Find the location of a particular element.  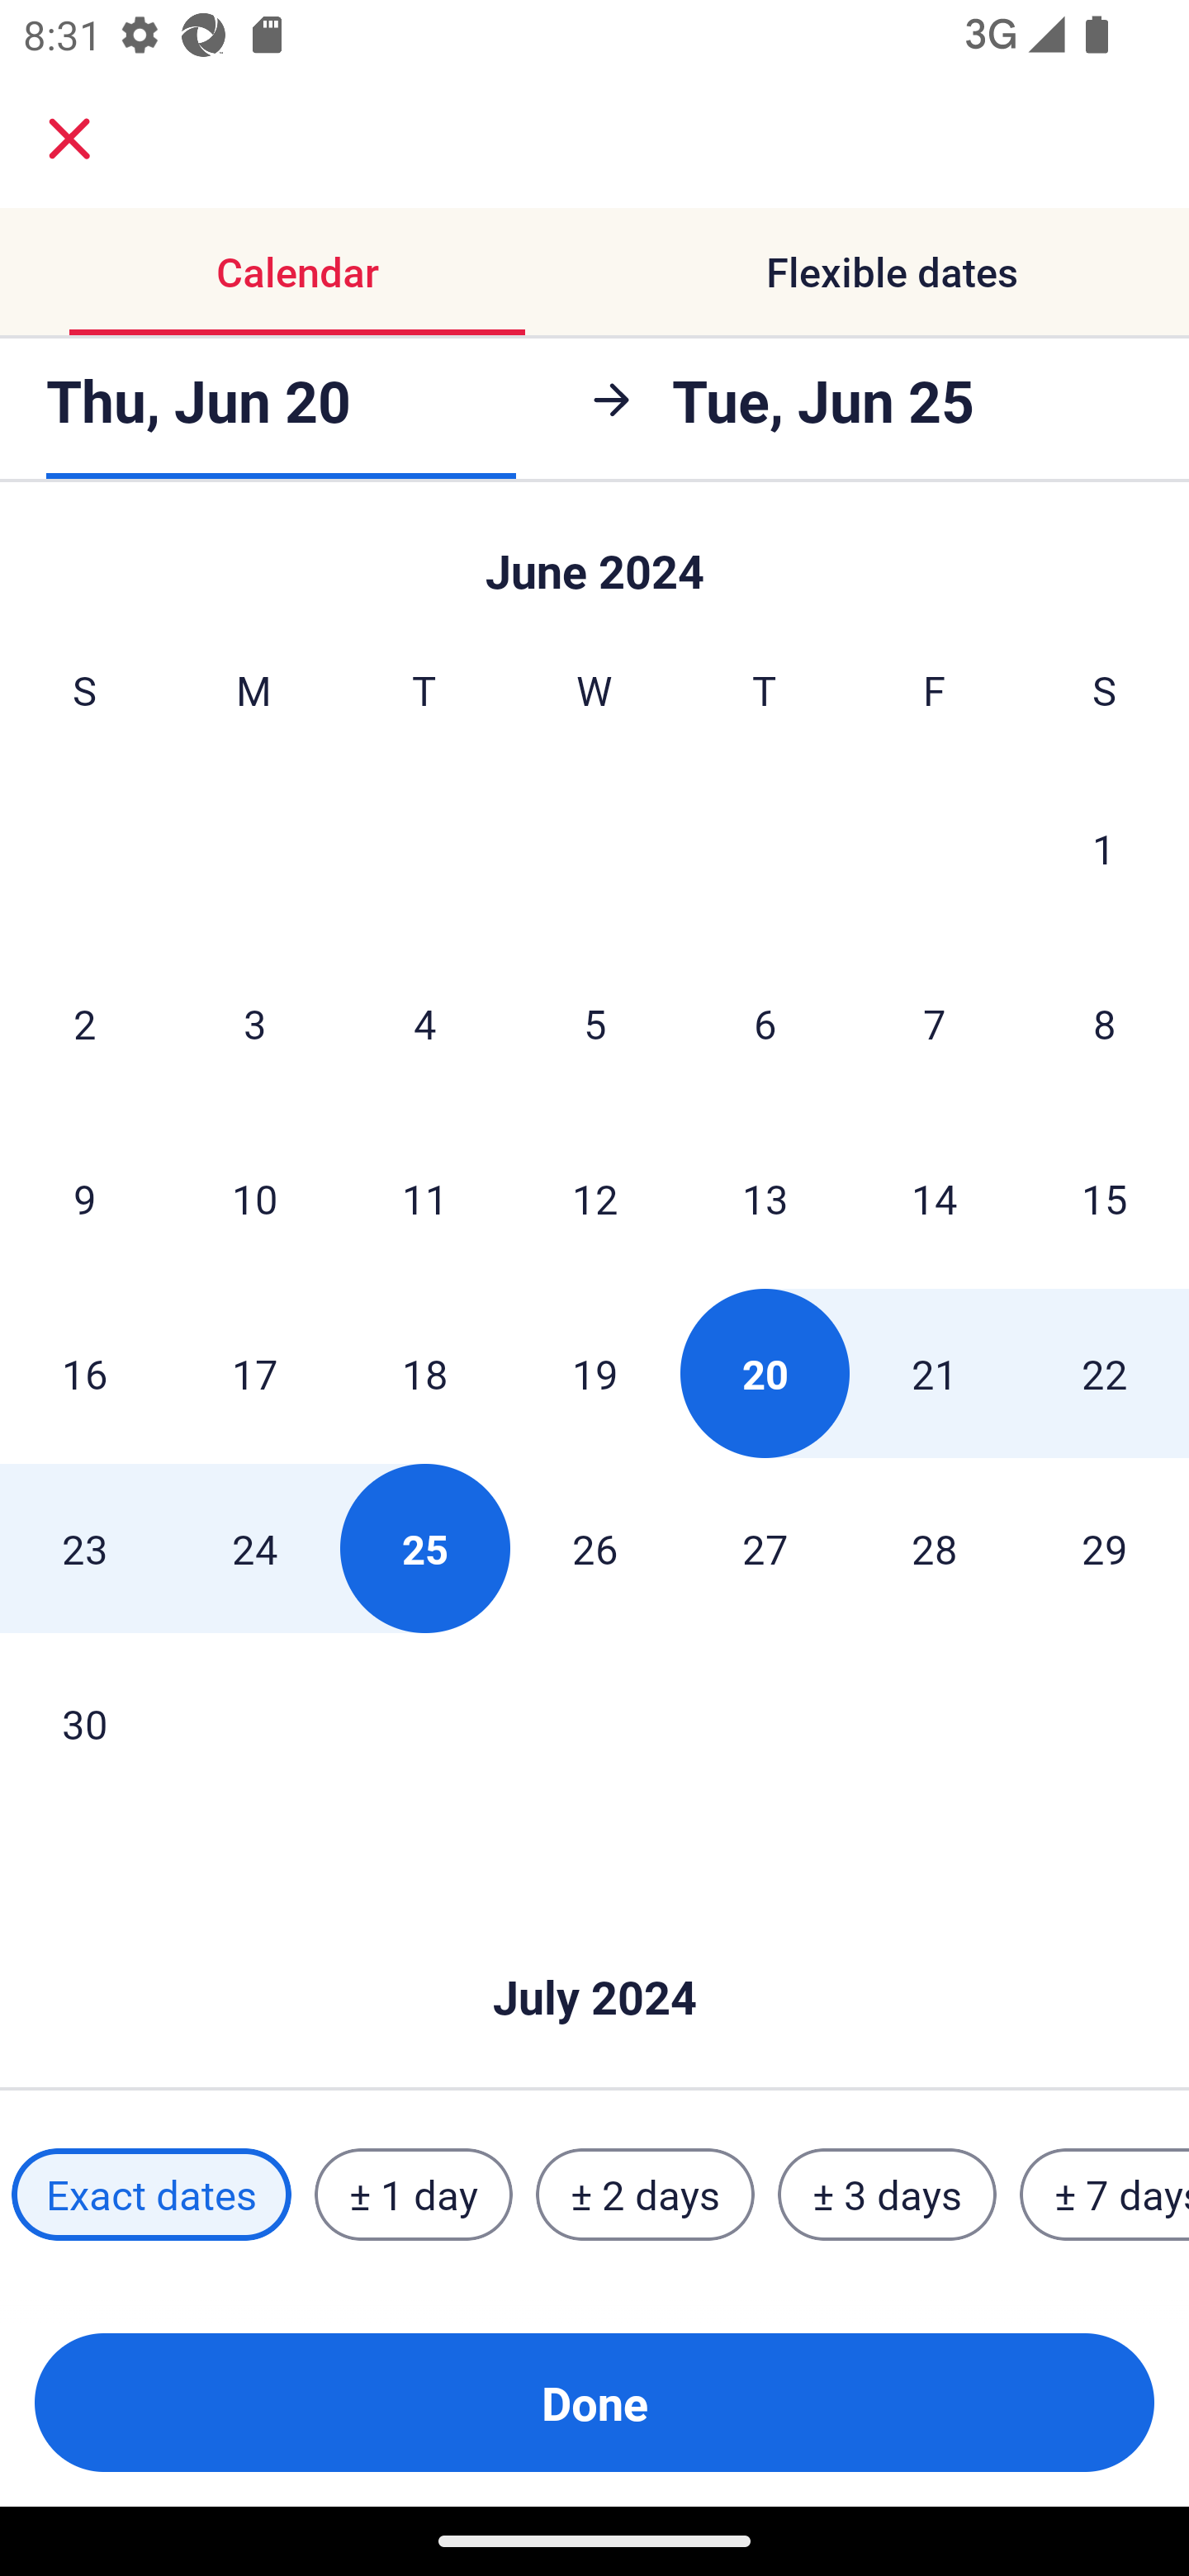

Done is located at coordinates (594, 2403).